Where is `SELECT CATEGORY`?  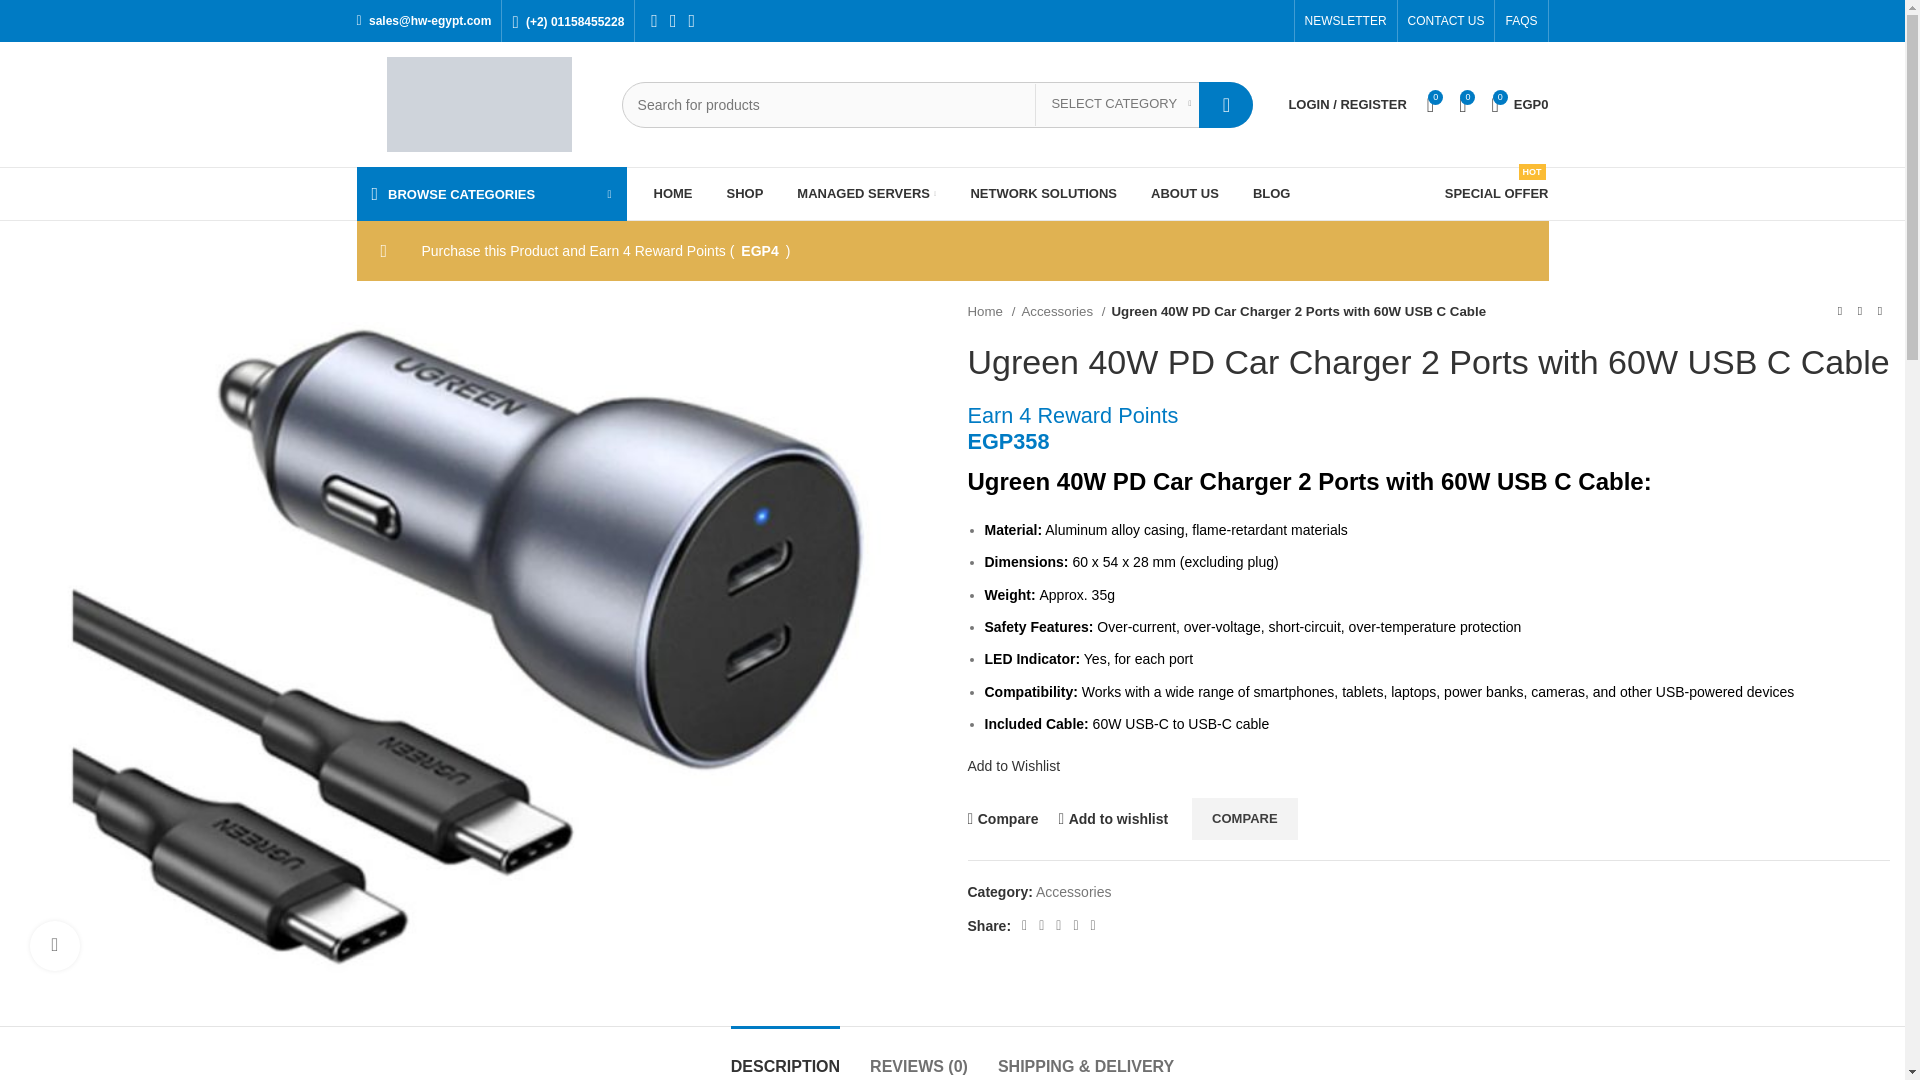
SELECT CATEGORY is located at coordinates (1120, 105).